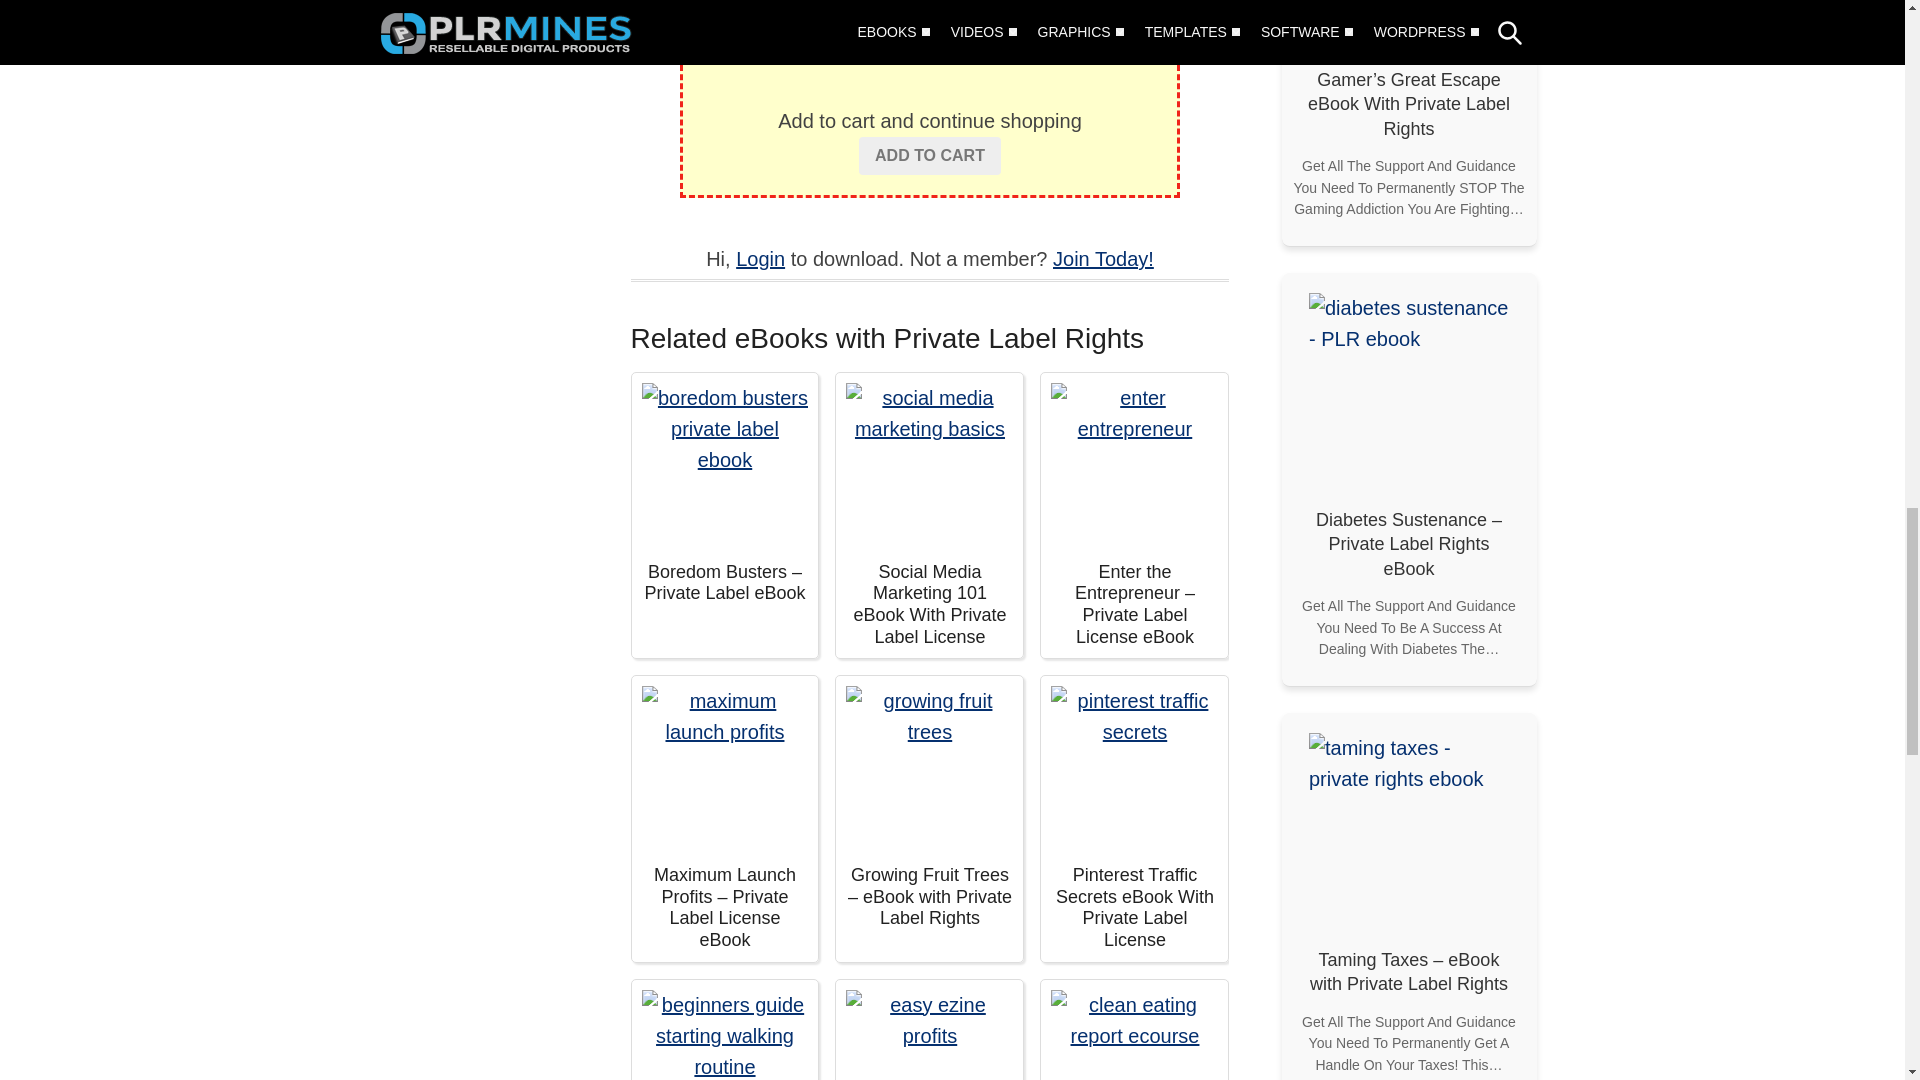  Describe the element at coordinates (930, 466) in the screenshot. I see `Social Media Marketing 101 eBook With Private Label License` at that location.